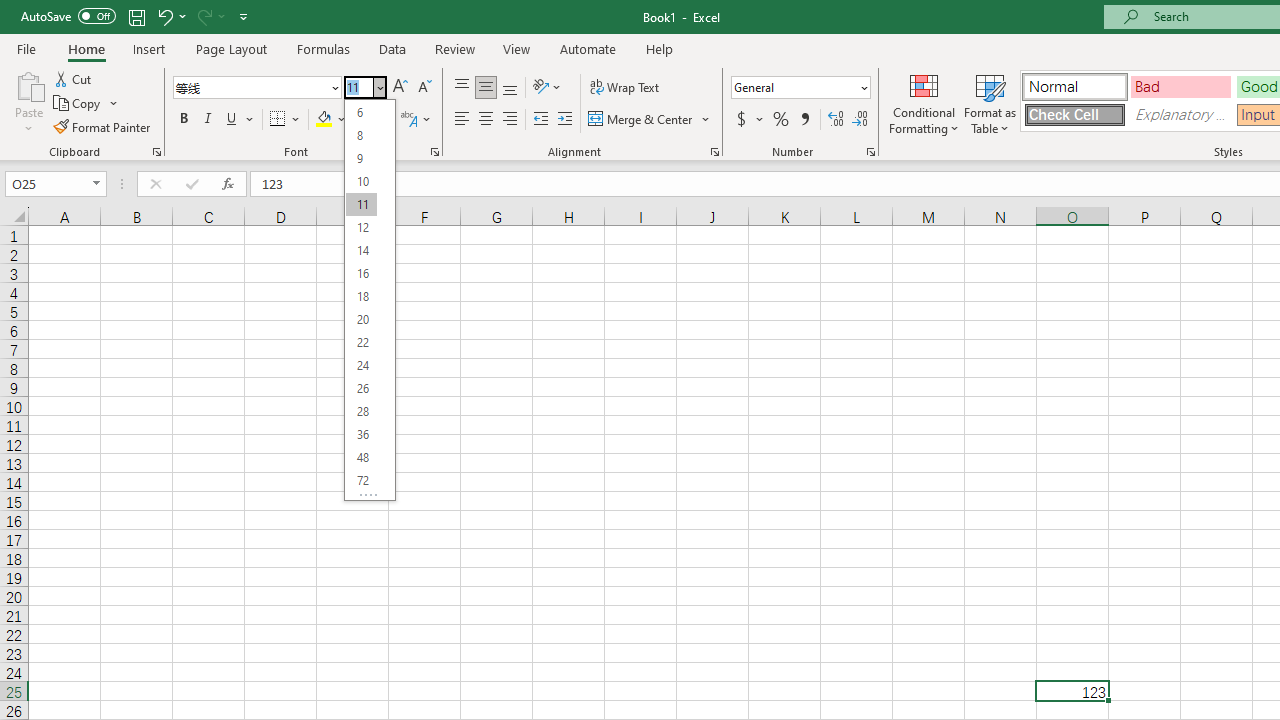 The image size is (1280, 720). I want to click on Italic, so click(208, 120).